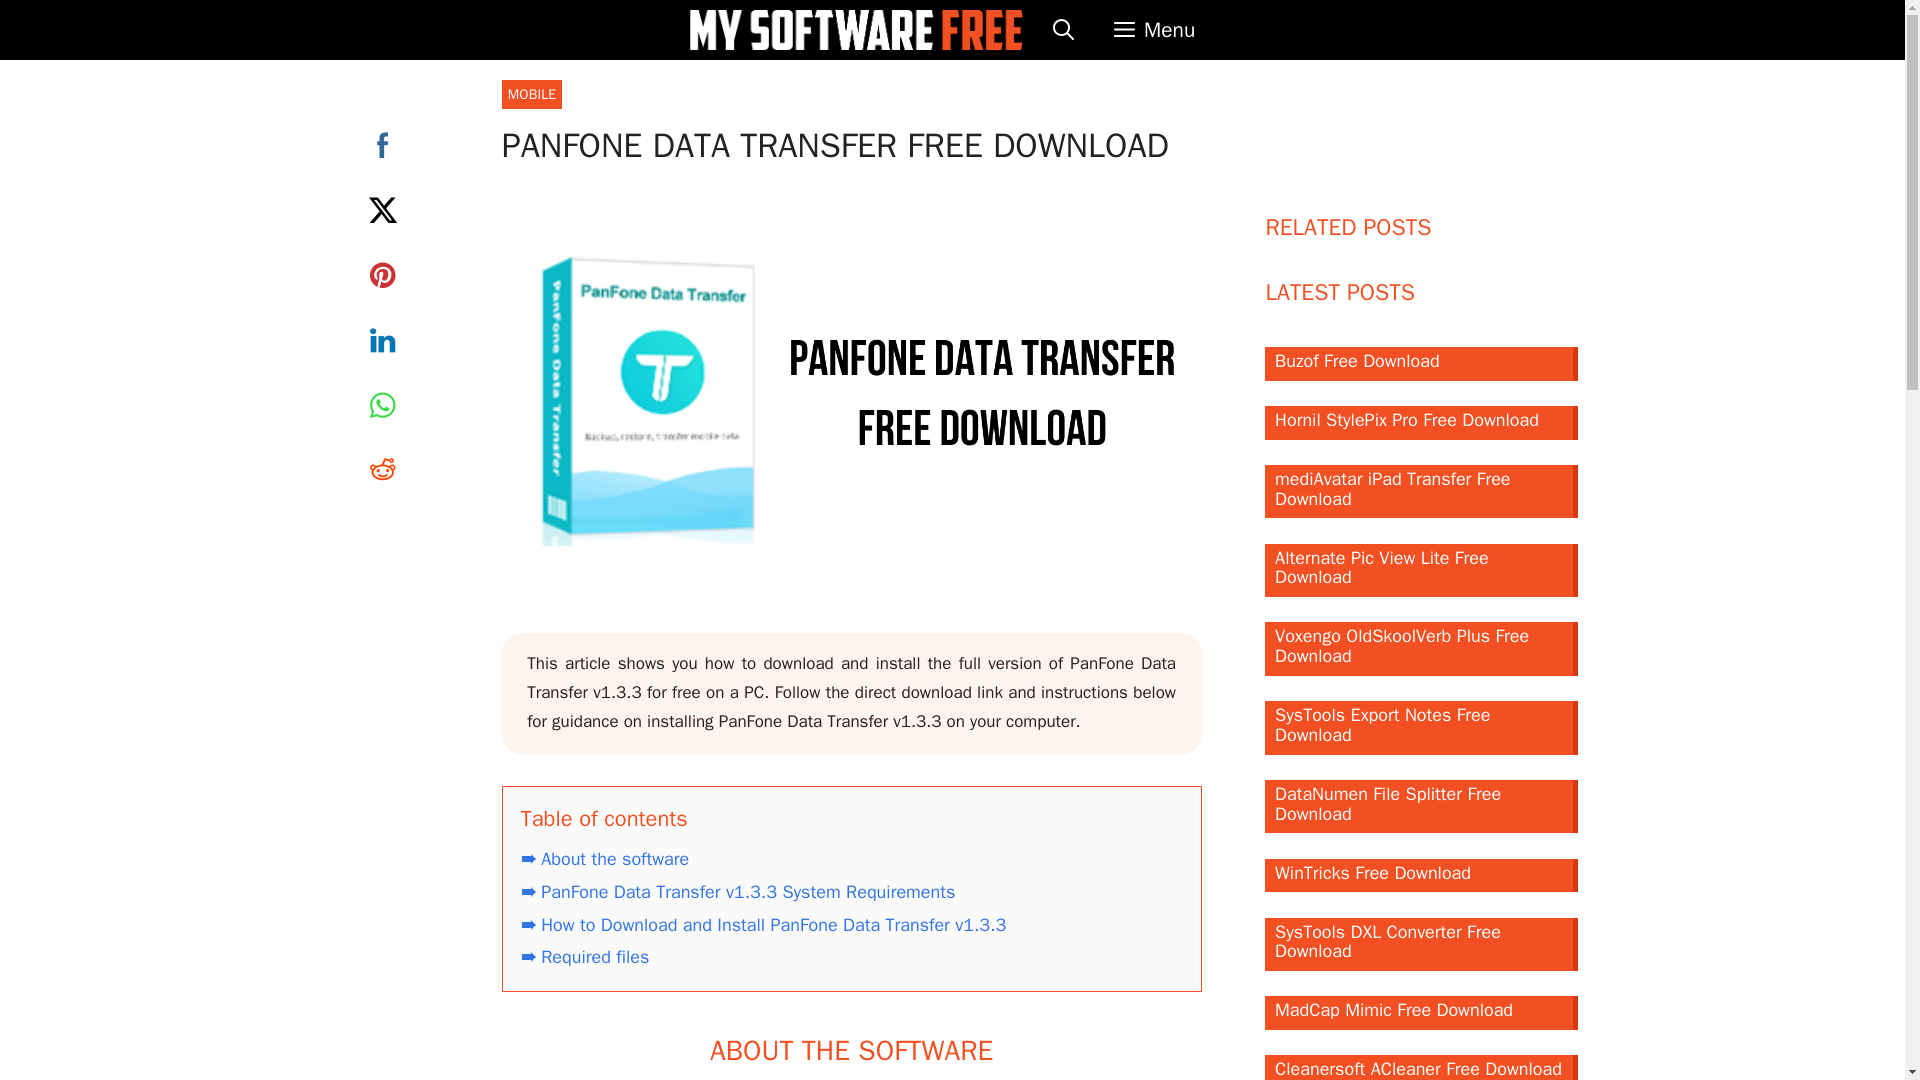  Describe the element at coordinates (1422, 727) in the screenshot. I see `SysTools Export Notes Free Download` at that location.